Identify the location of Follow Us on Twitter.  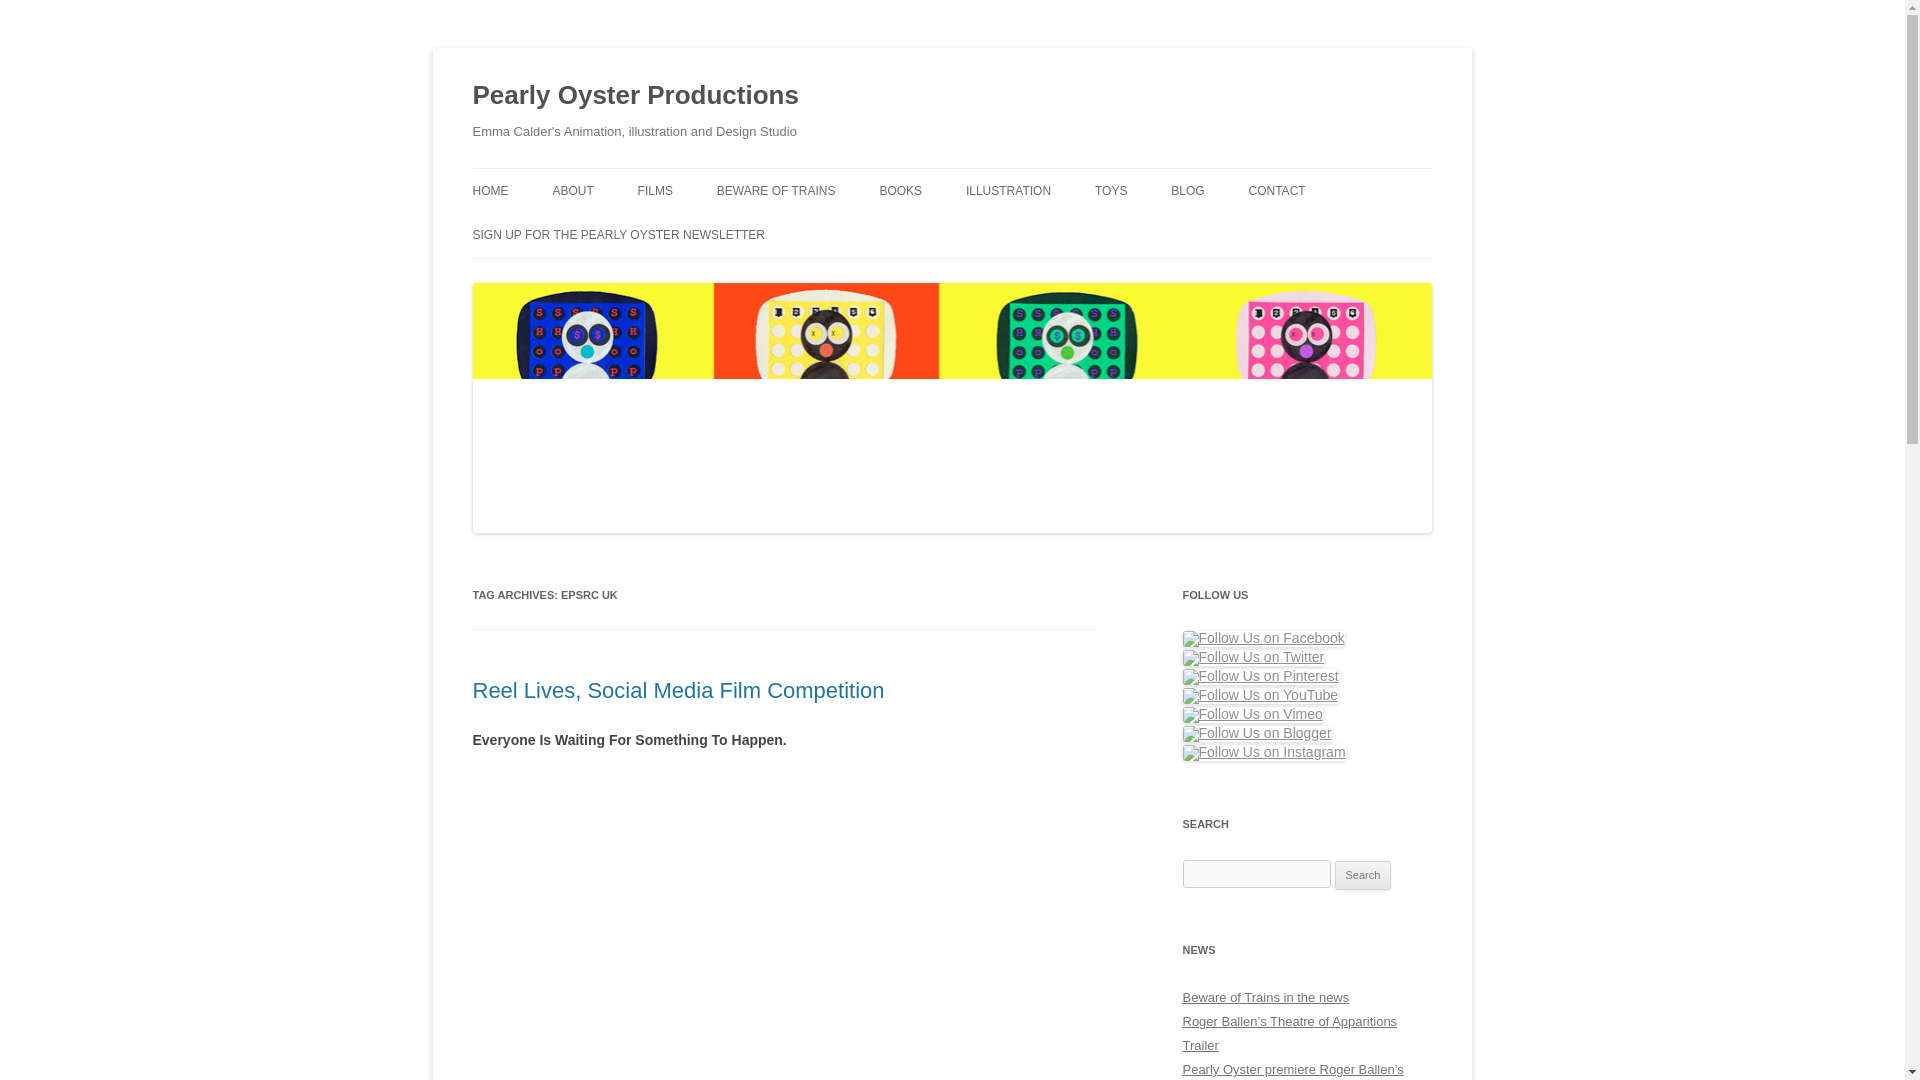
(1253, 658).